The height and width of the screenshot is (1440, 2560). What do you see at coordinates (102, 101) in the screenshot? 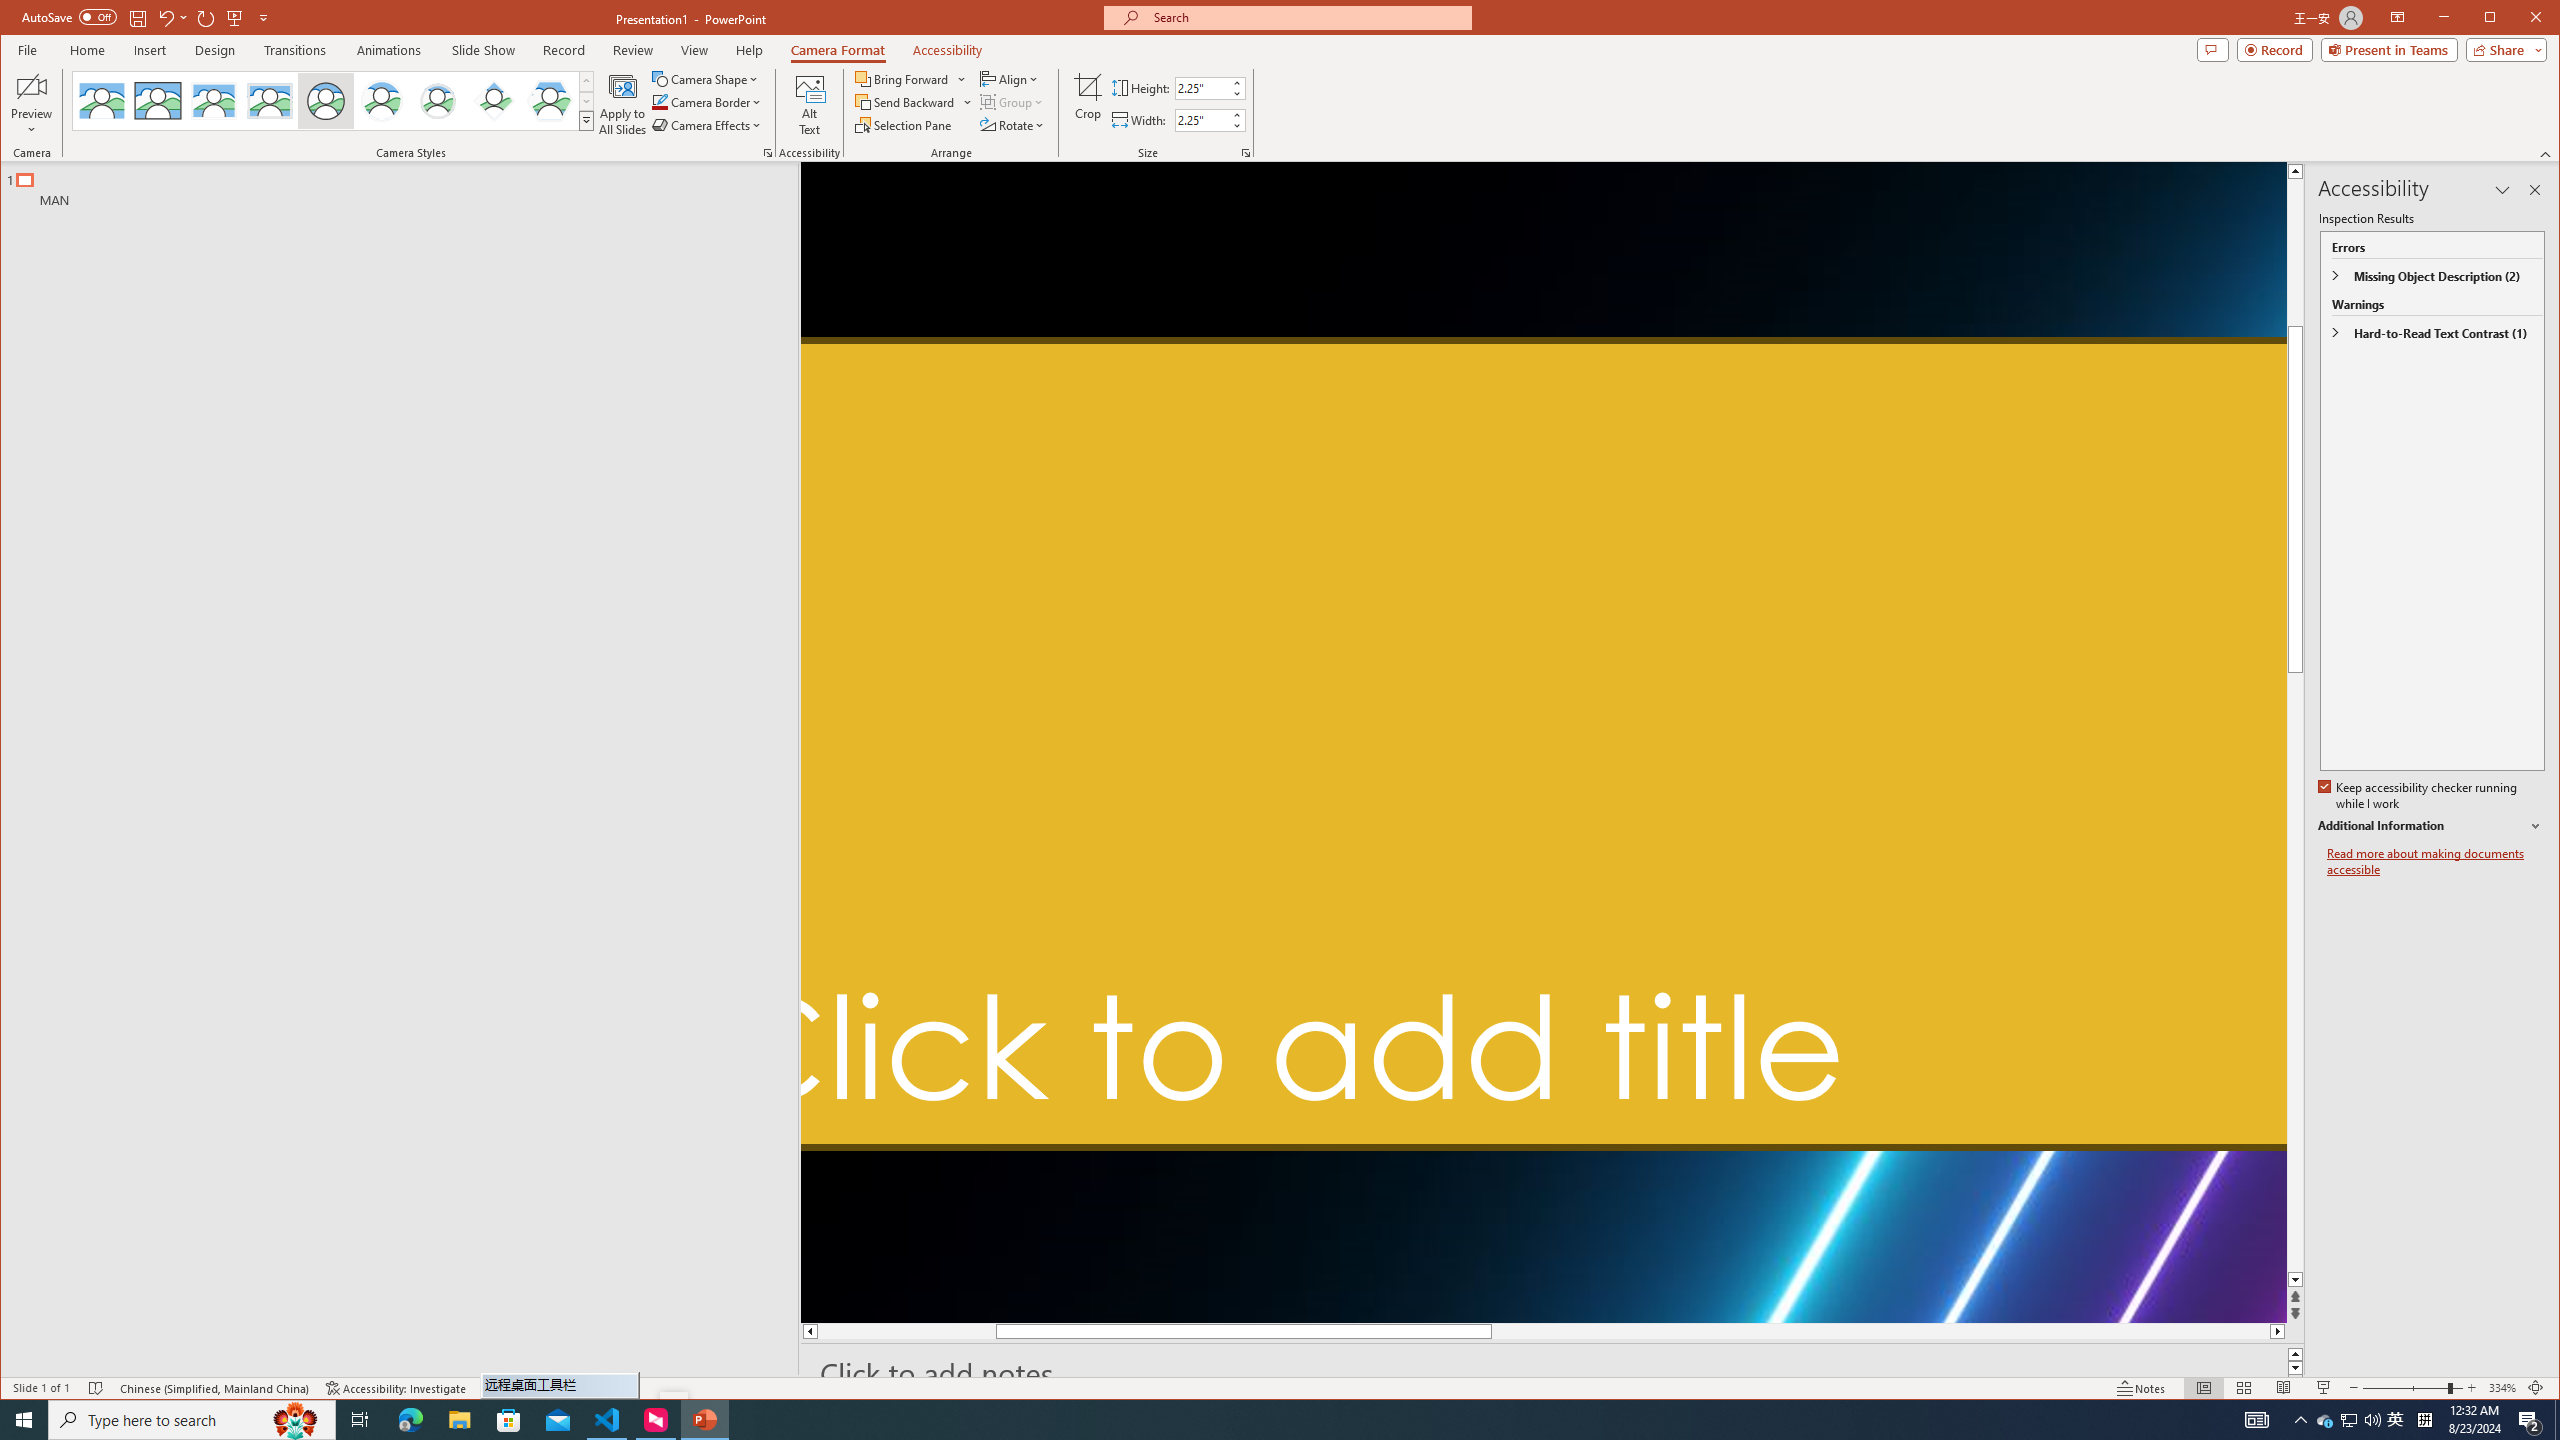
I see `No Style` at bounding box center [102, 101].